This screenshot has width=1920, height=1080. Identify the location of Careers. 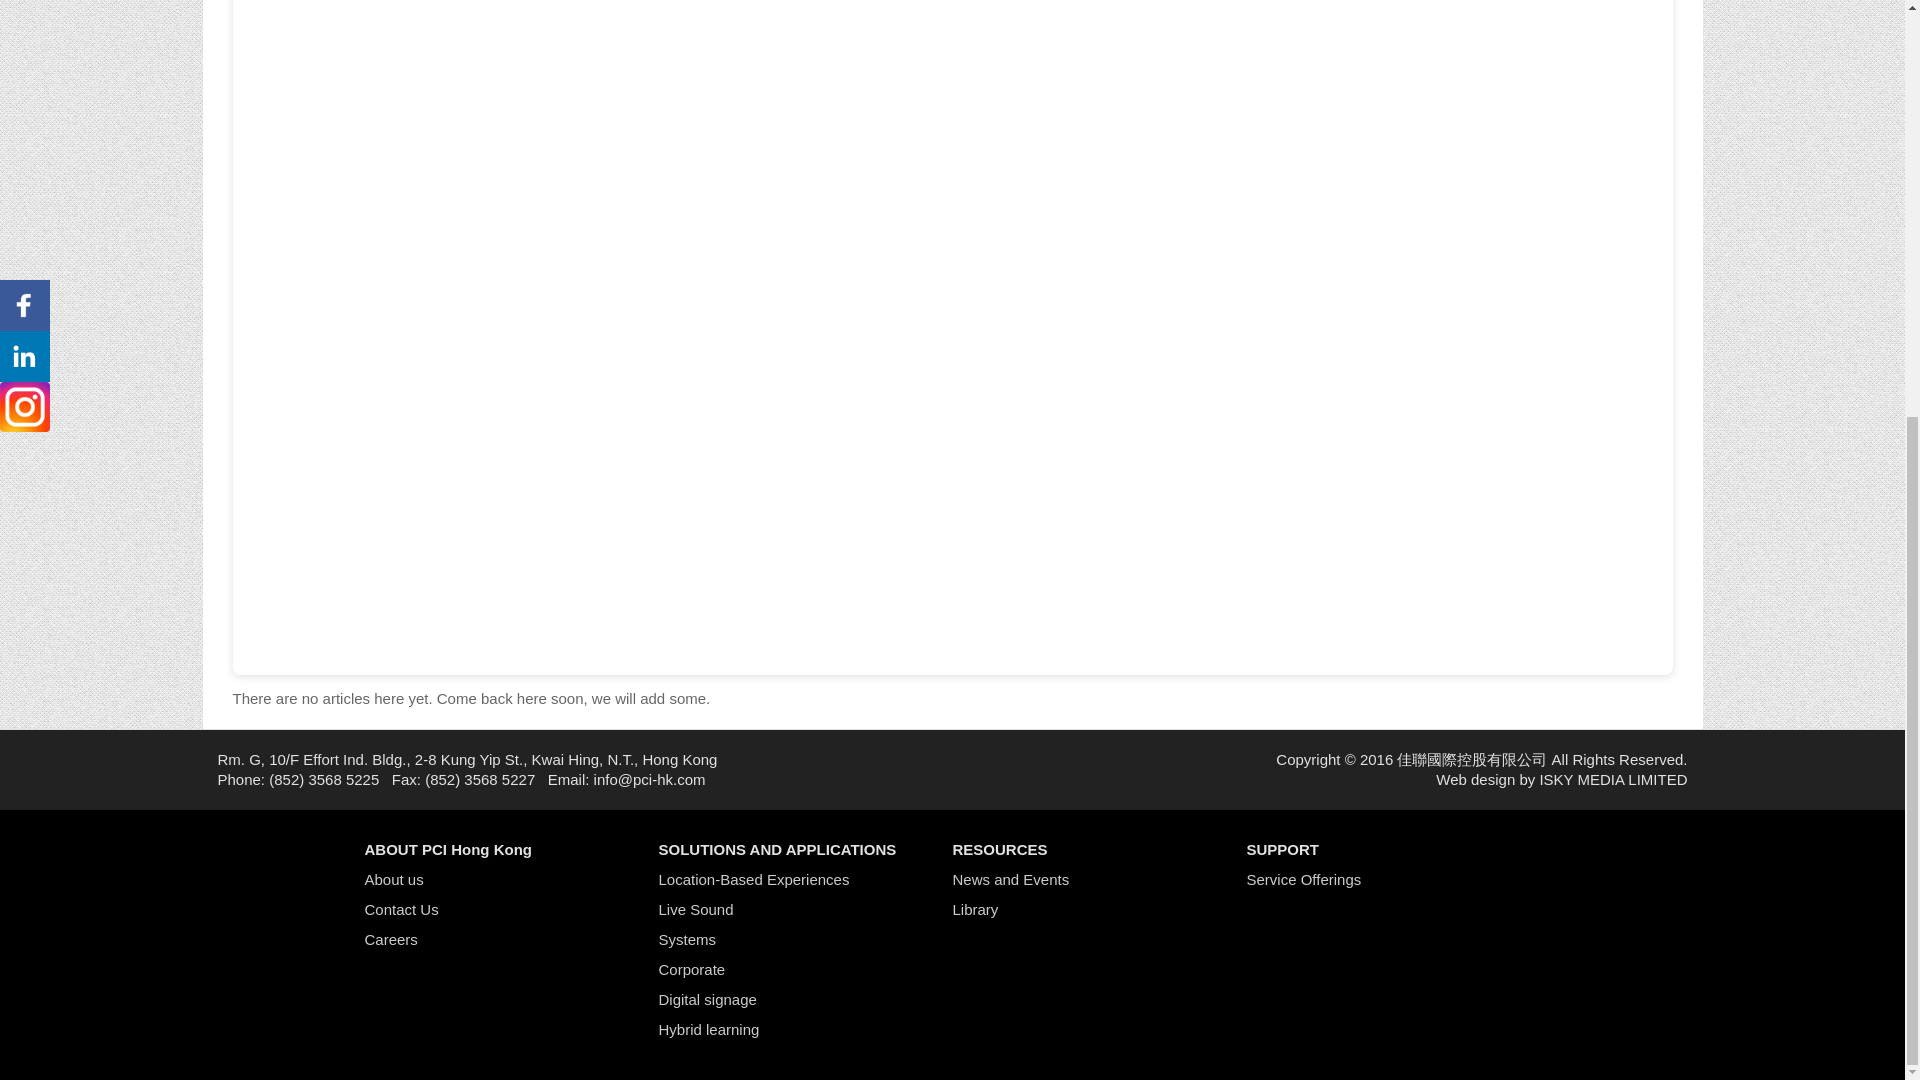
(390, 939).